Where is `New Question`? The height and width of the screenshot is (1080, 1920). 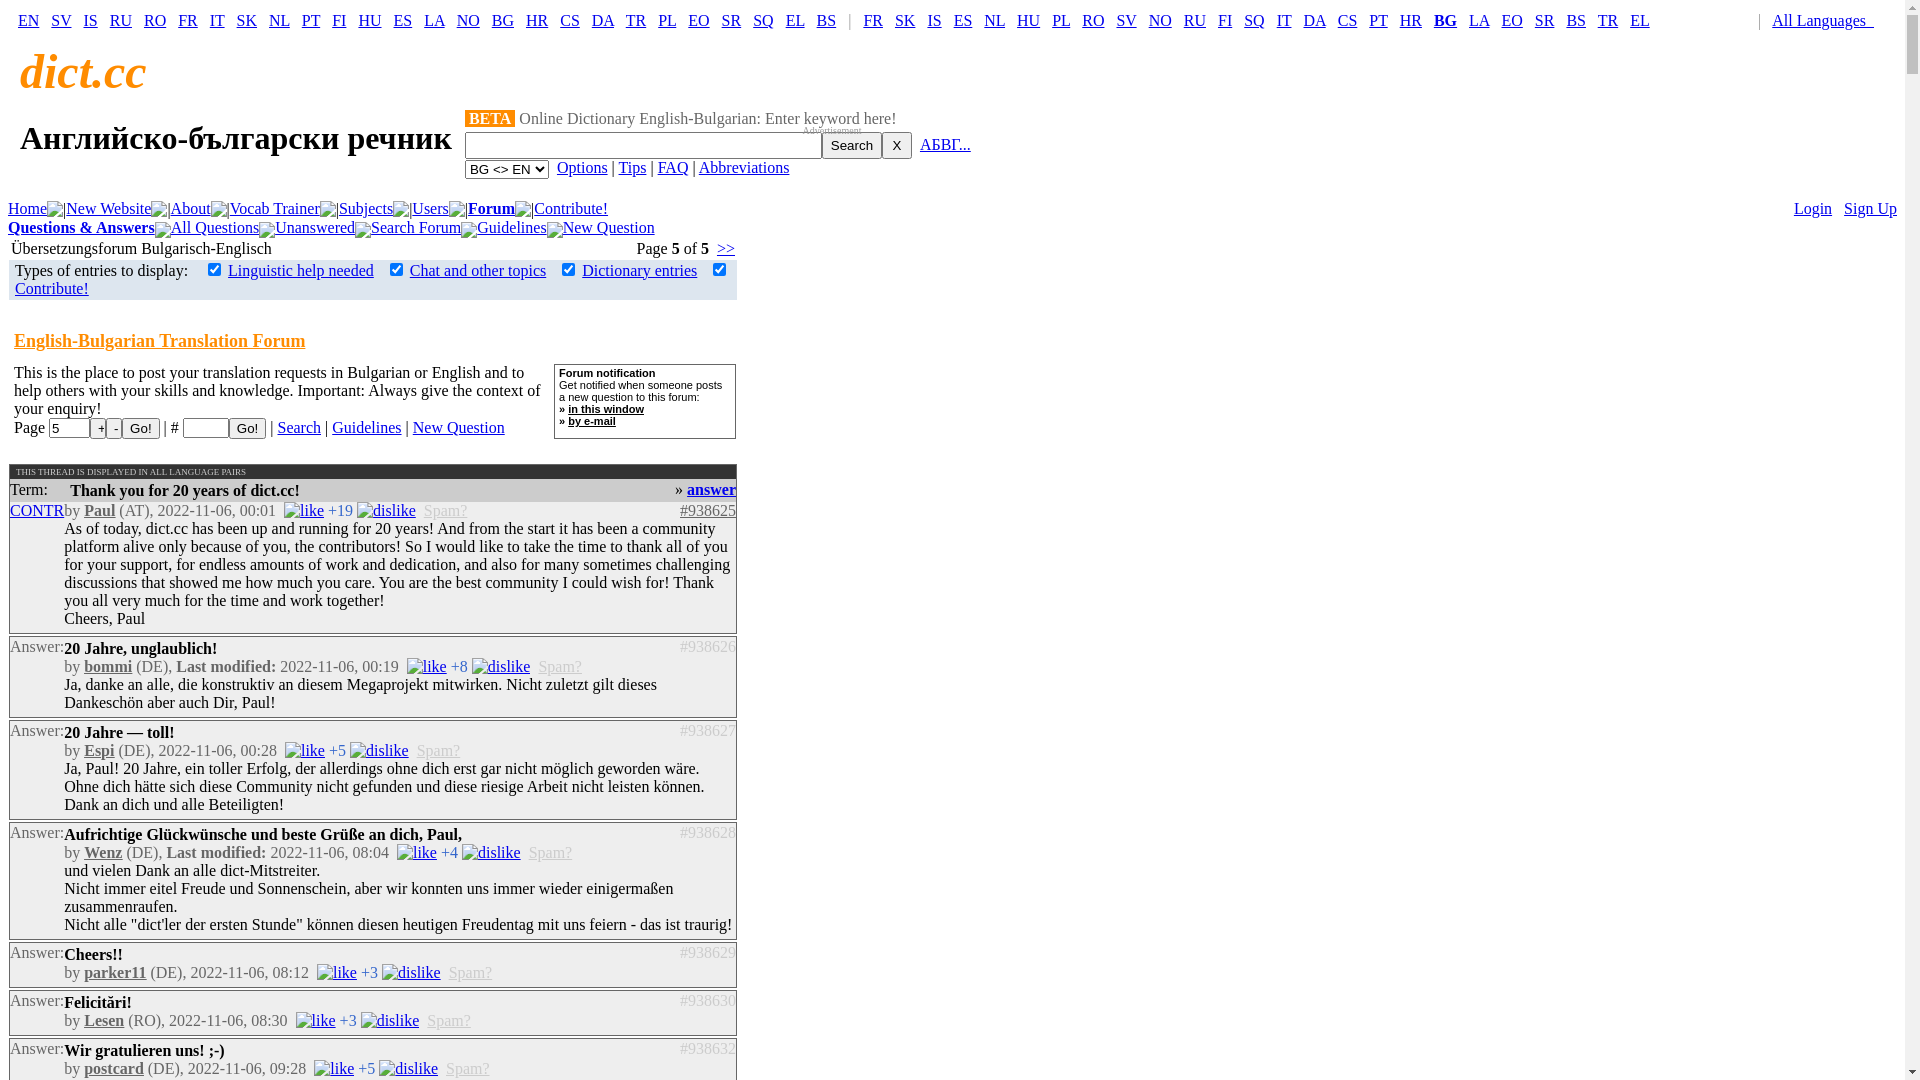
New Question is located at coordinates (609, 228).